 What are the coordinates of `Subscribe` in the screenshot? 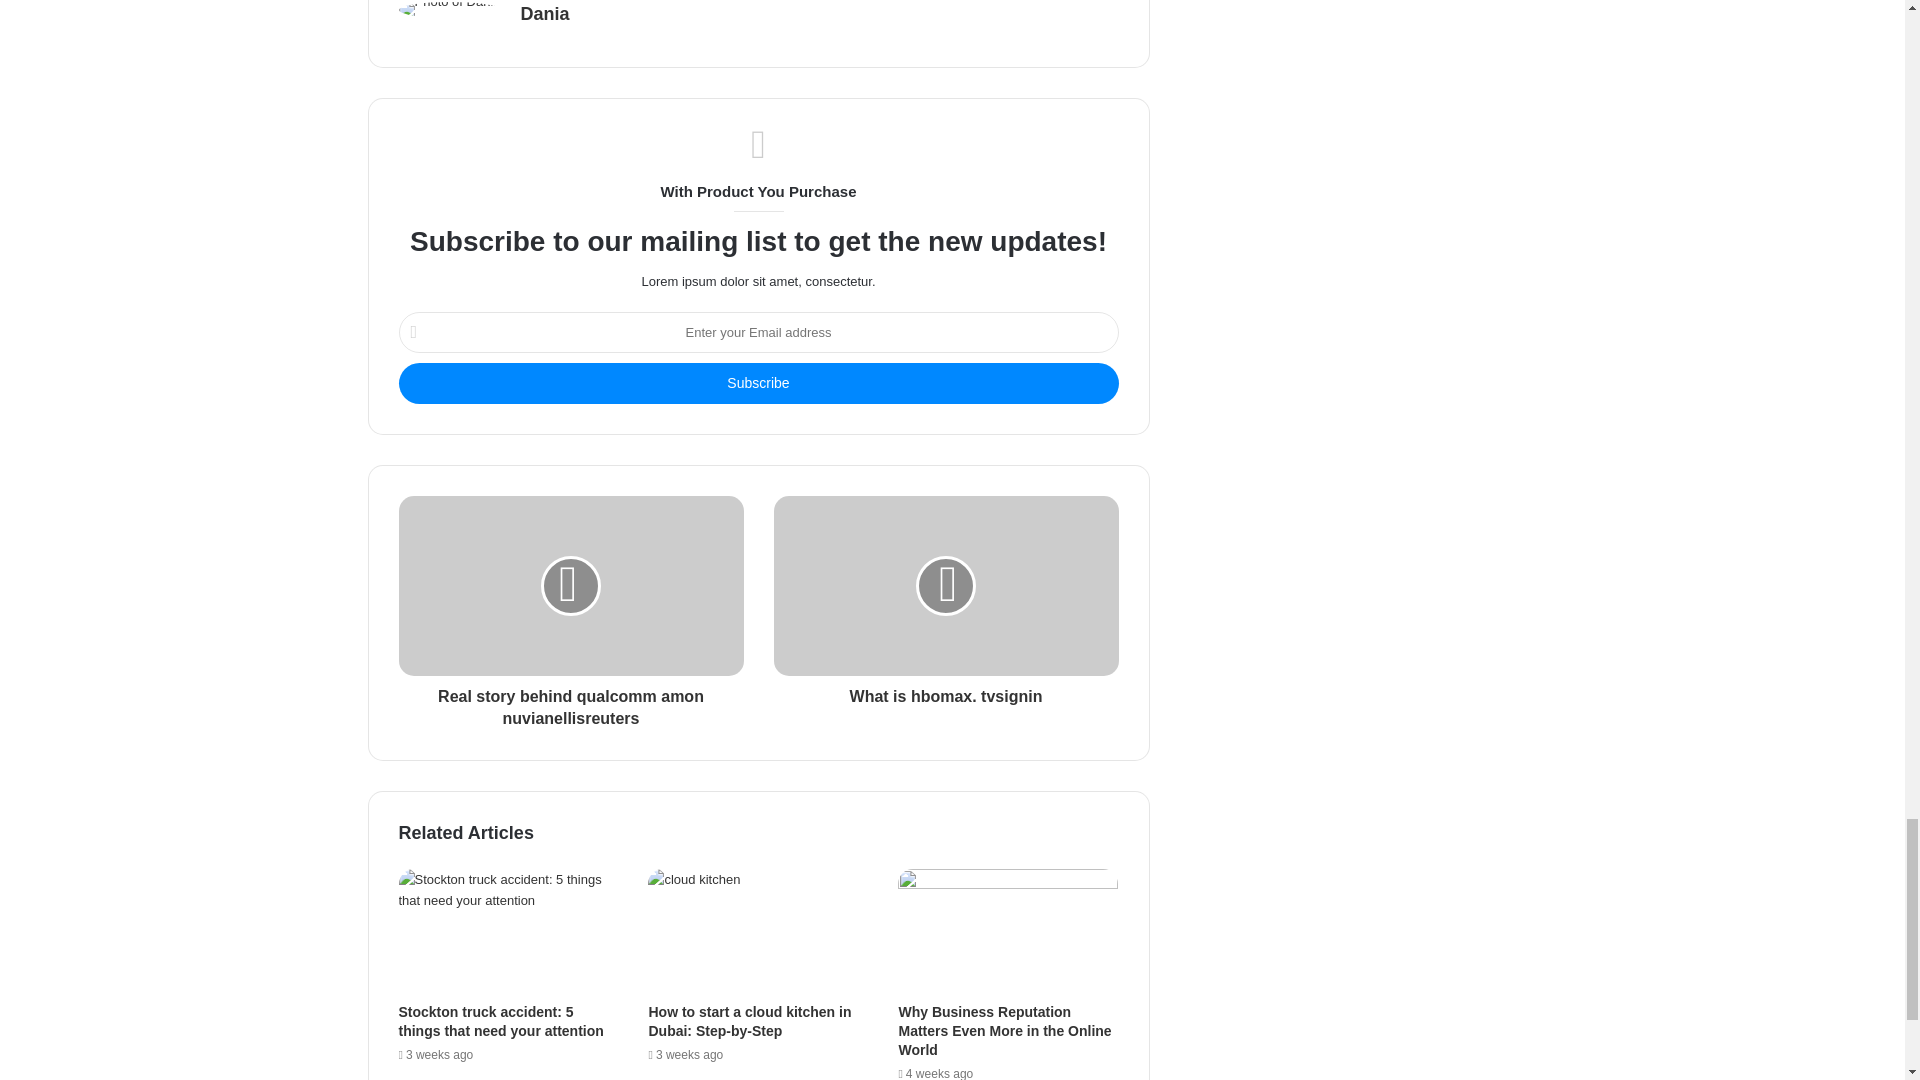 It's located at (757, 382).